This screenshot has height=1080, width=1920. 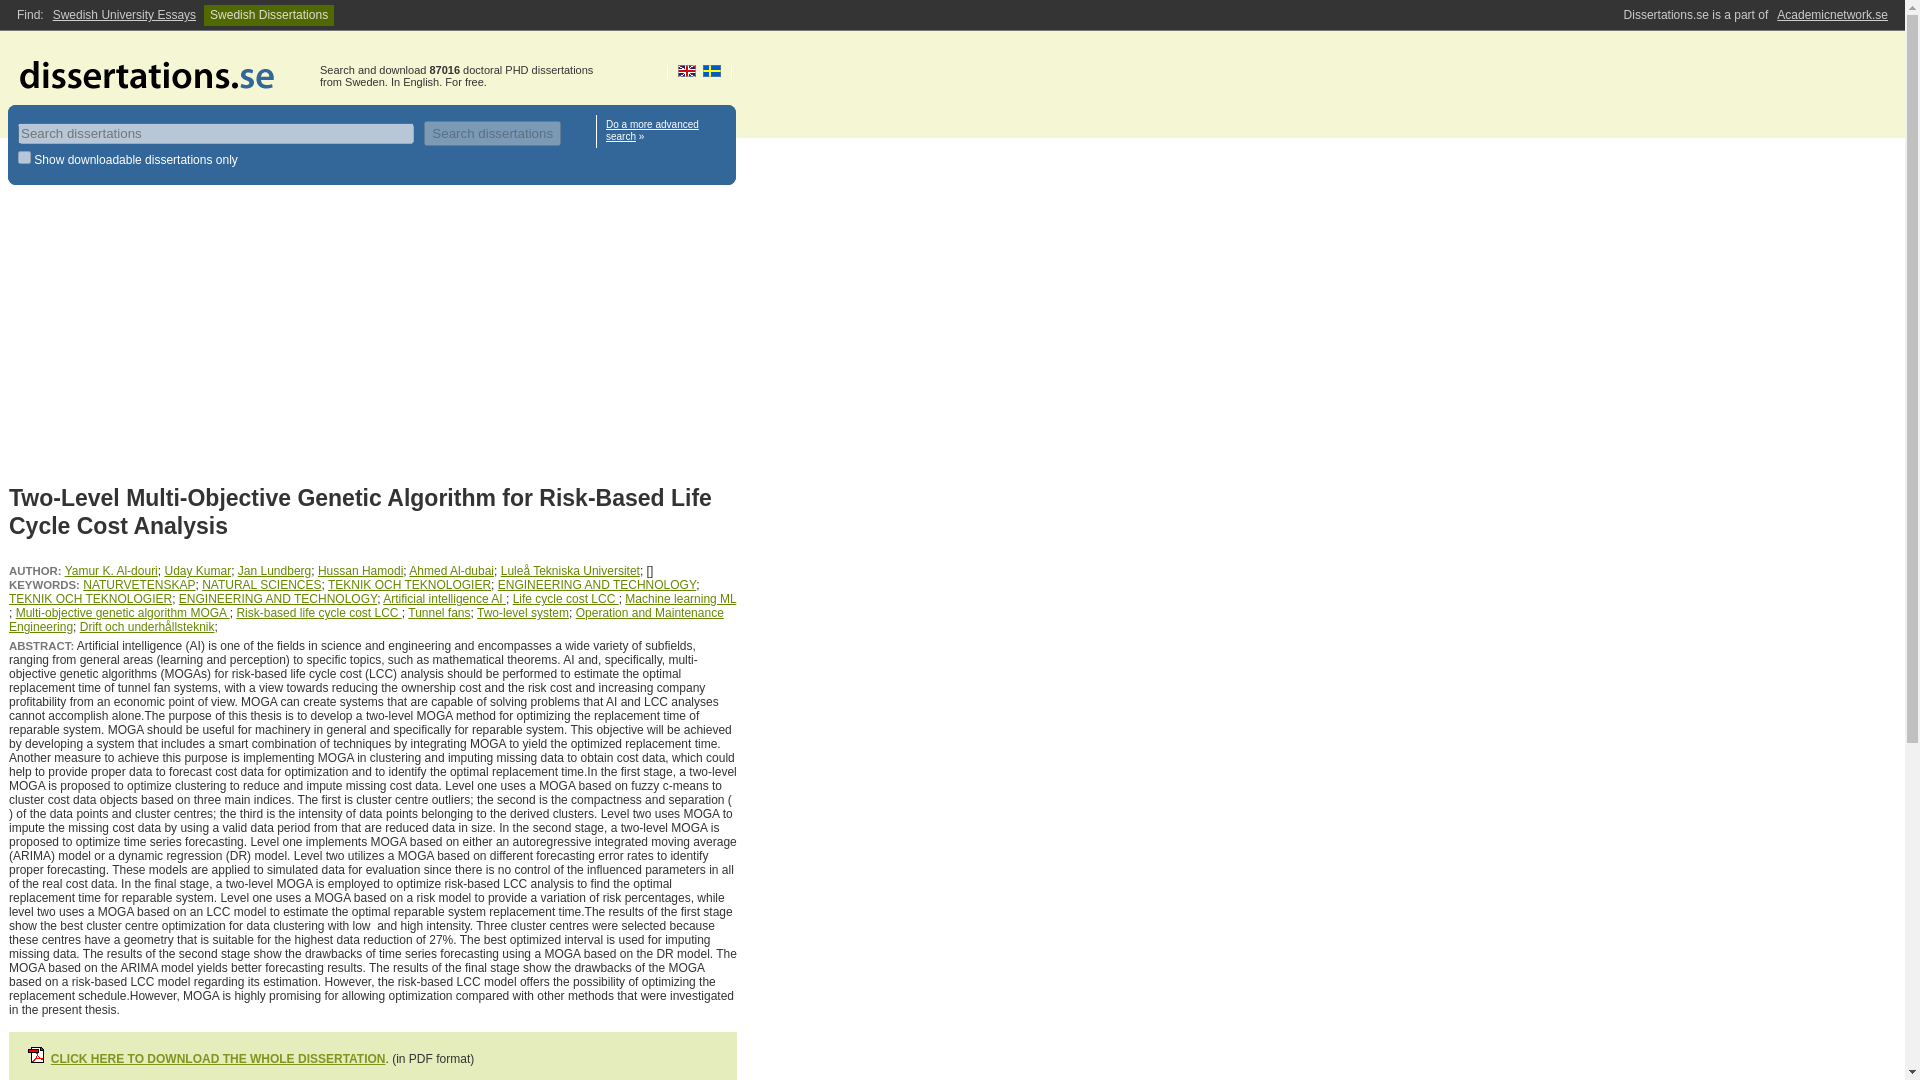 What do you see at coordinates (274, 570) in the screenshot?
I see `Jan Lundberg` at bounding box center [274, 570].